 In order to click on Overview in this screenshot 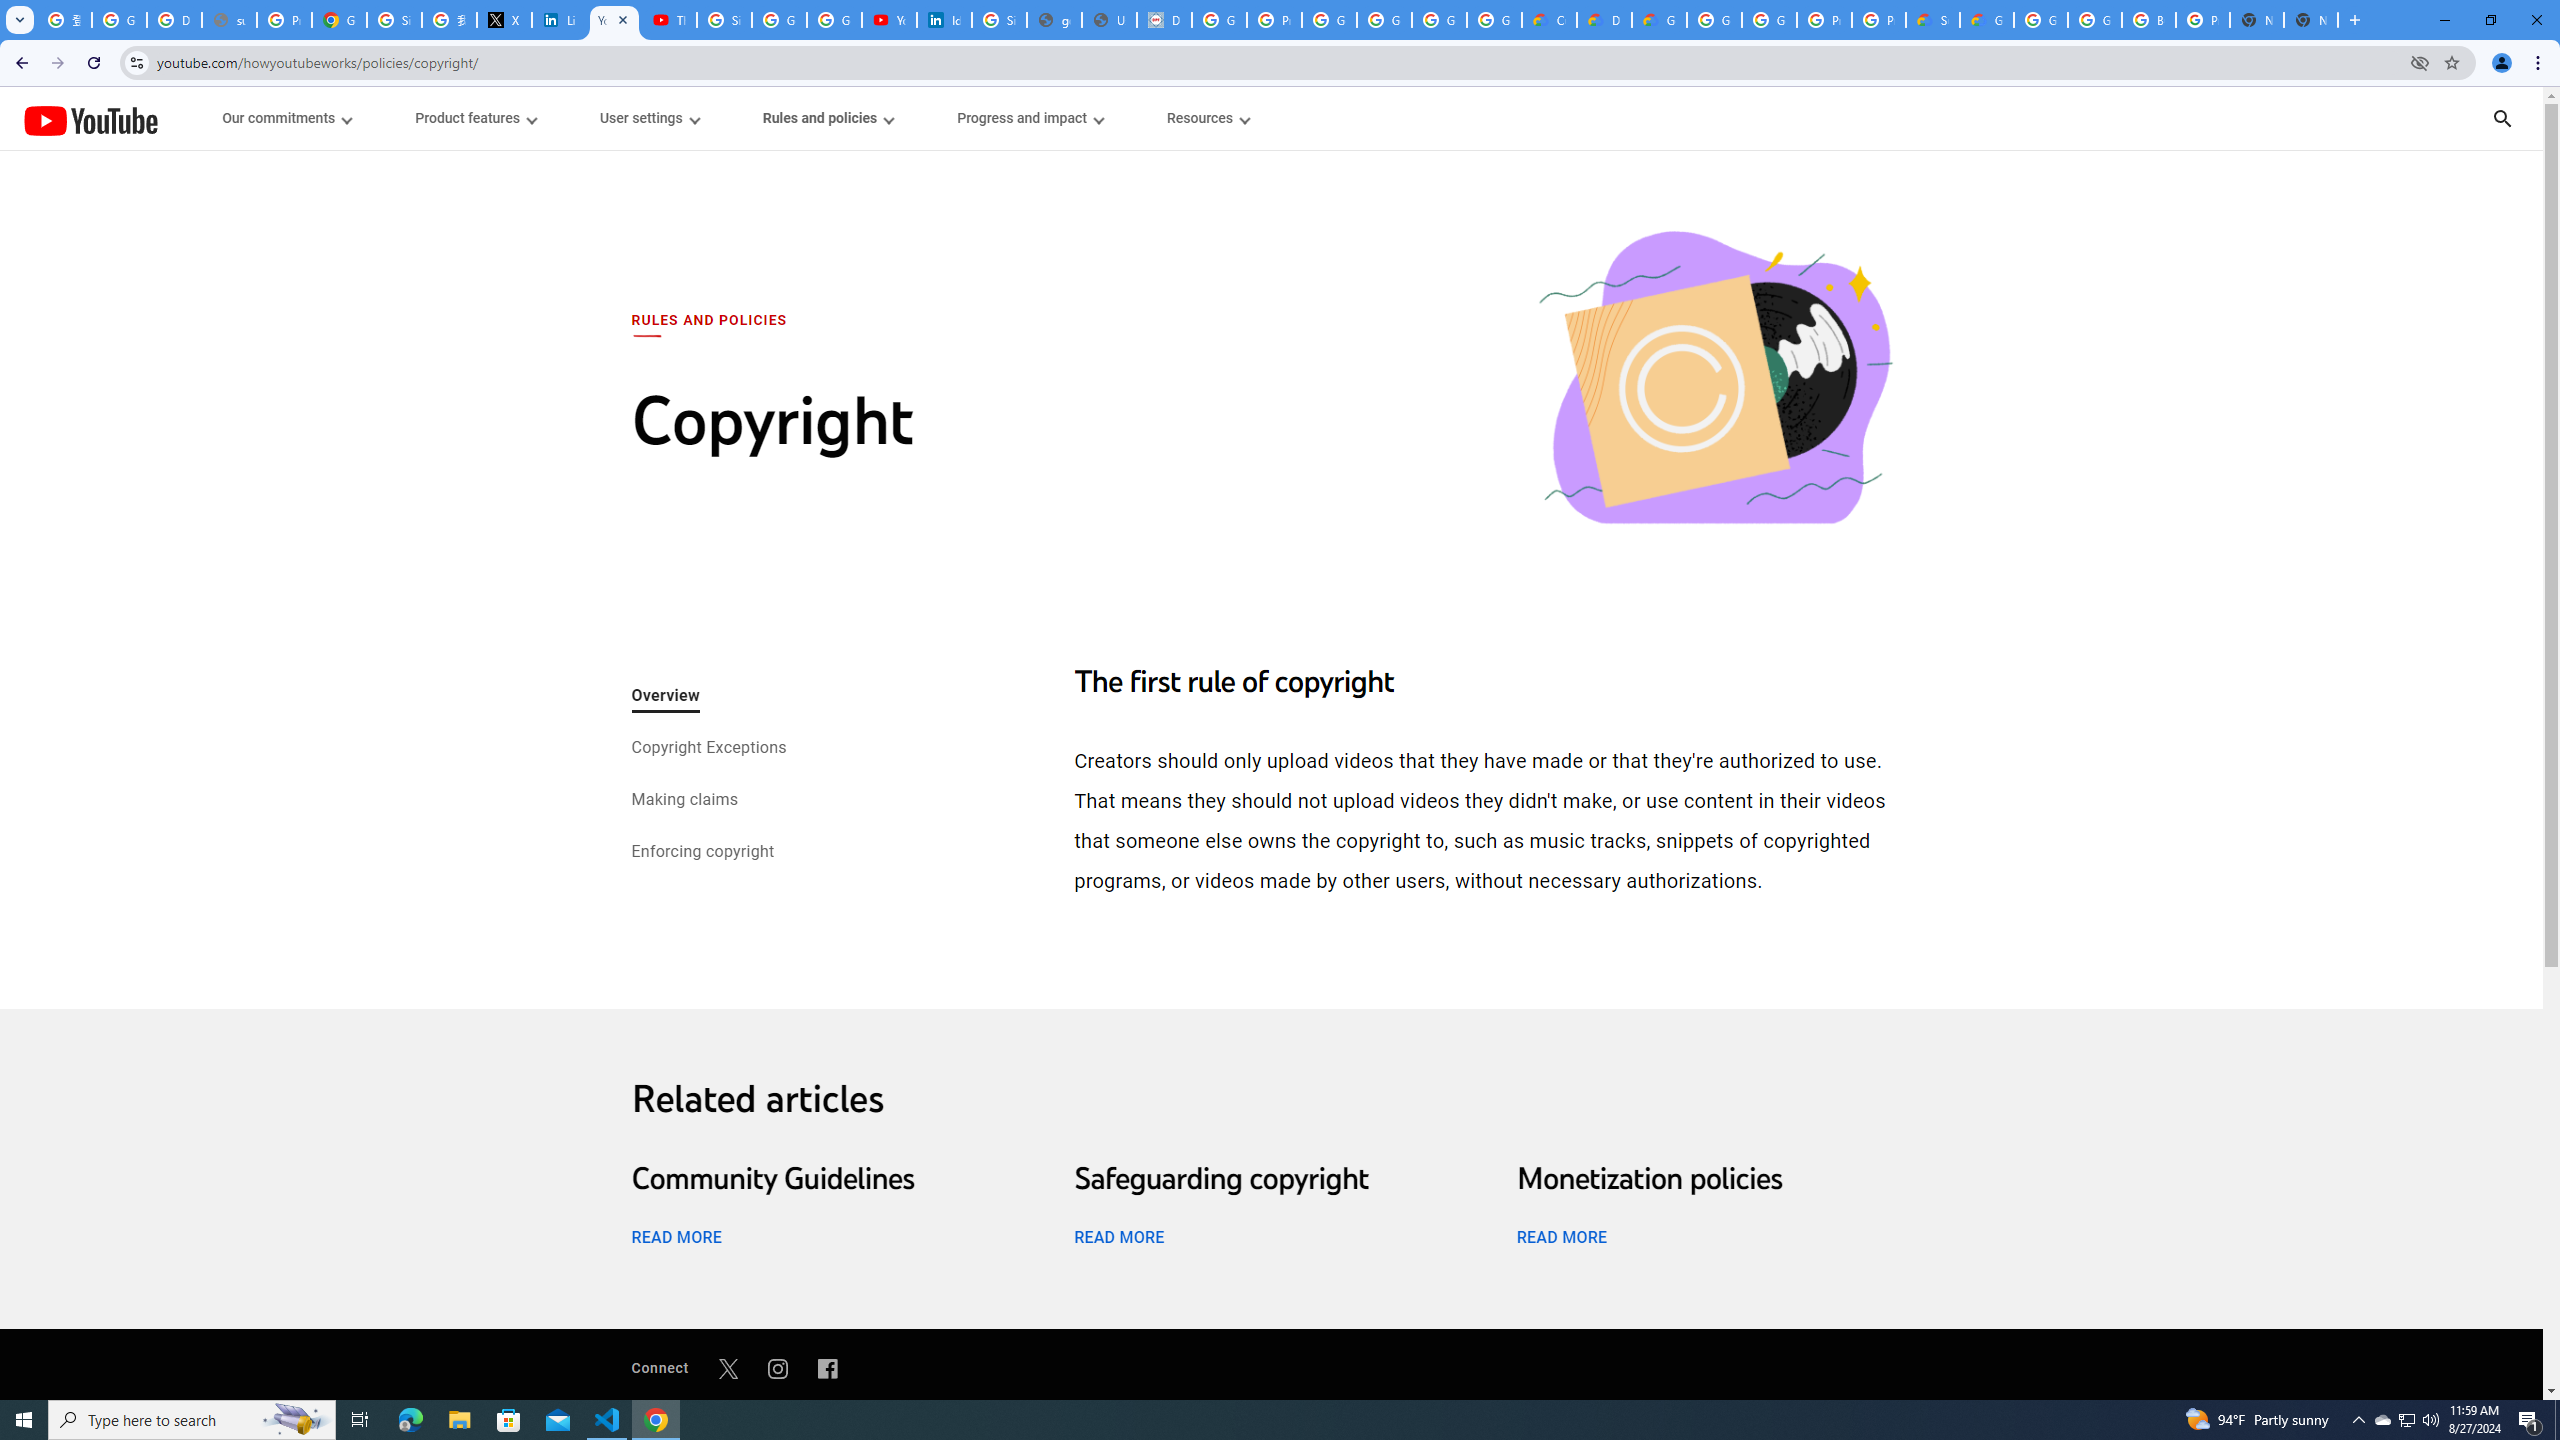, I will do `click(664, 697)`.